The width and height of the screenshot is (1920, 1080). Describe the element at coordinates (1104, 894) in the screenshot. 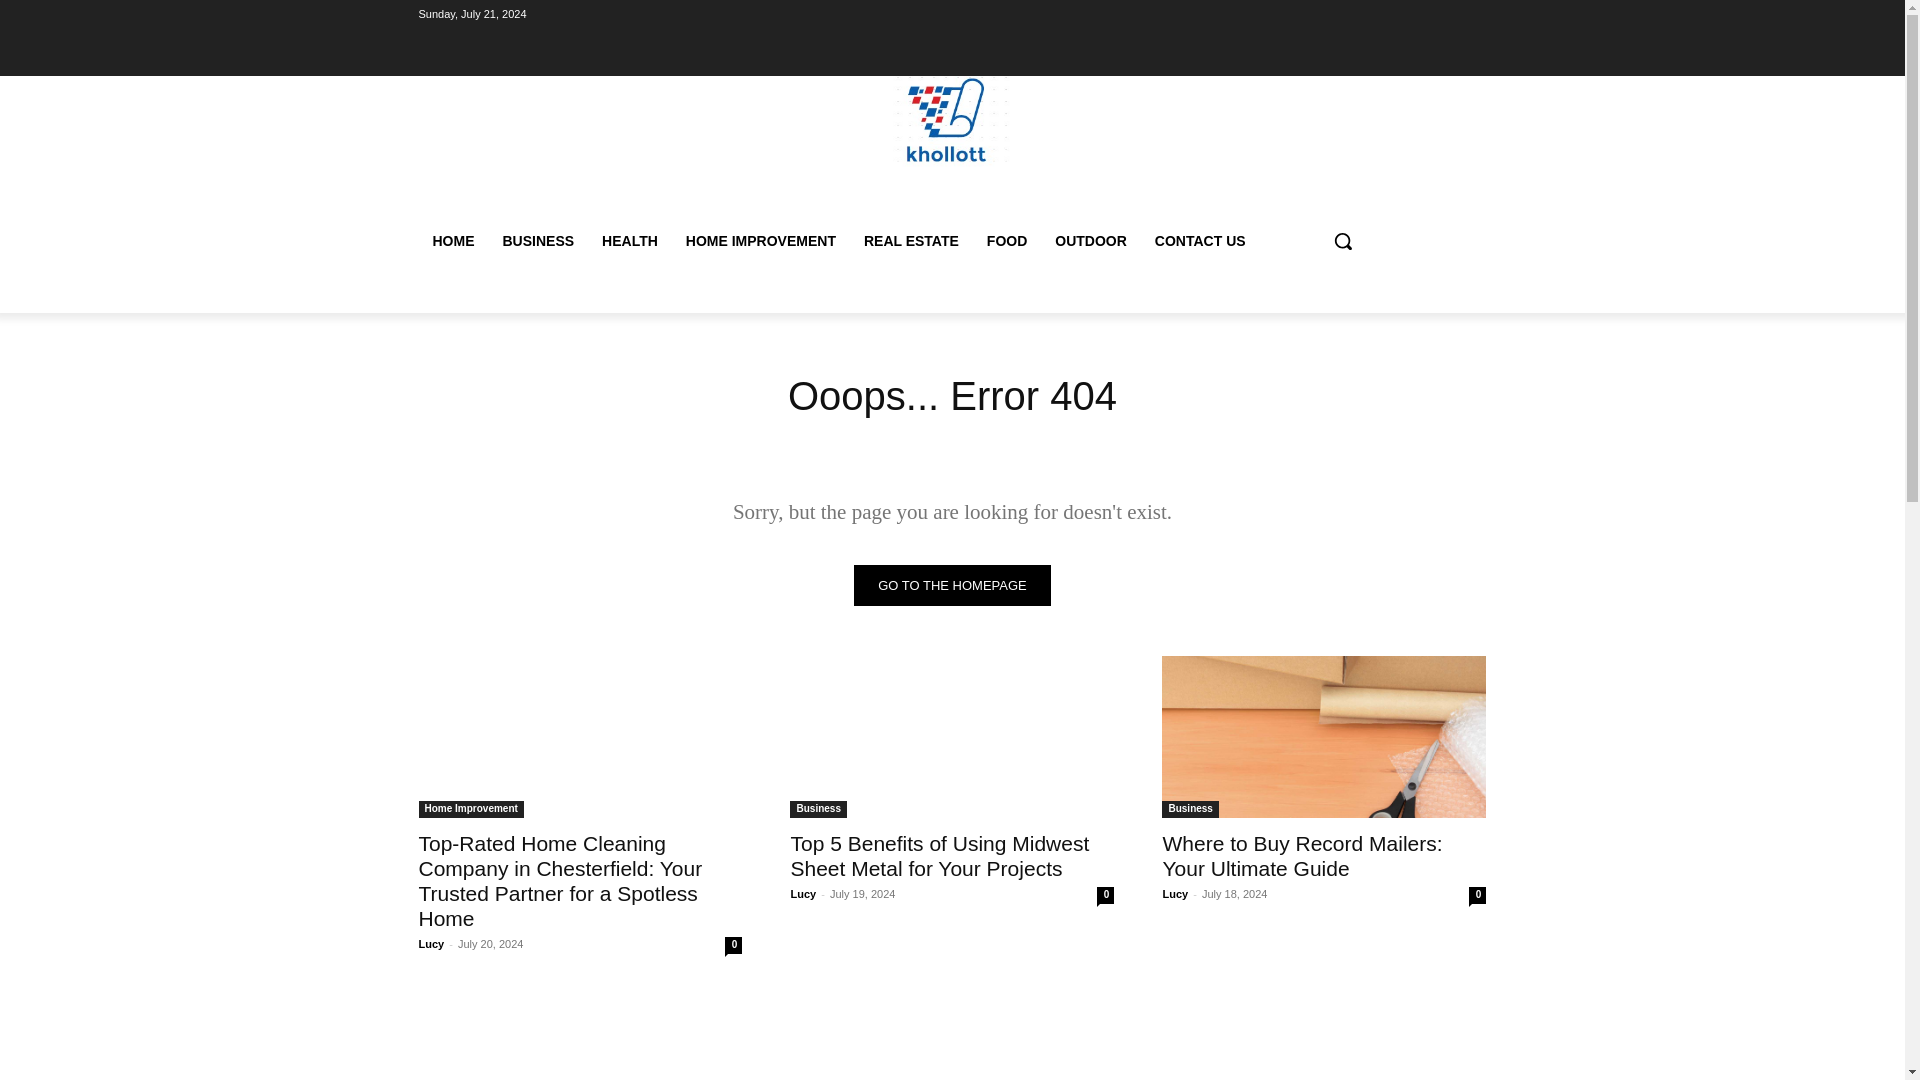

I see `0` at that location.